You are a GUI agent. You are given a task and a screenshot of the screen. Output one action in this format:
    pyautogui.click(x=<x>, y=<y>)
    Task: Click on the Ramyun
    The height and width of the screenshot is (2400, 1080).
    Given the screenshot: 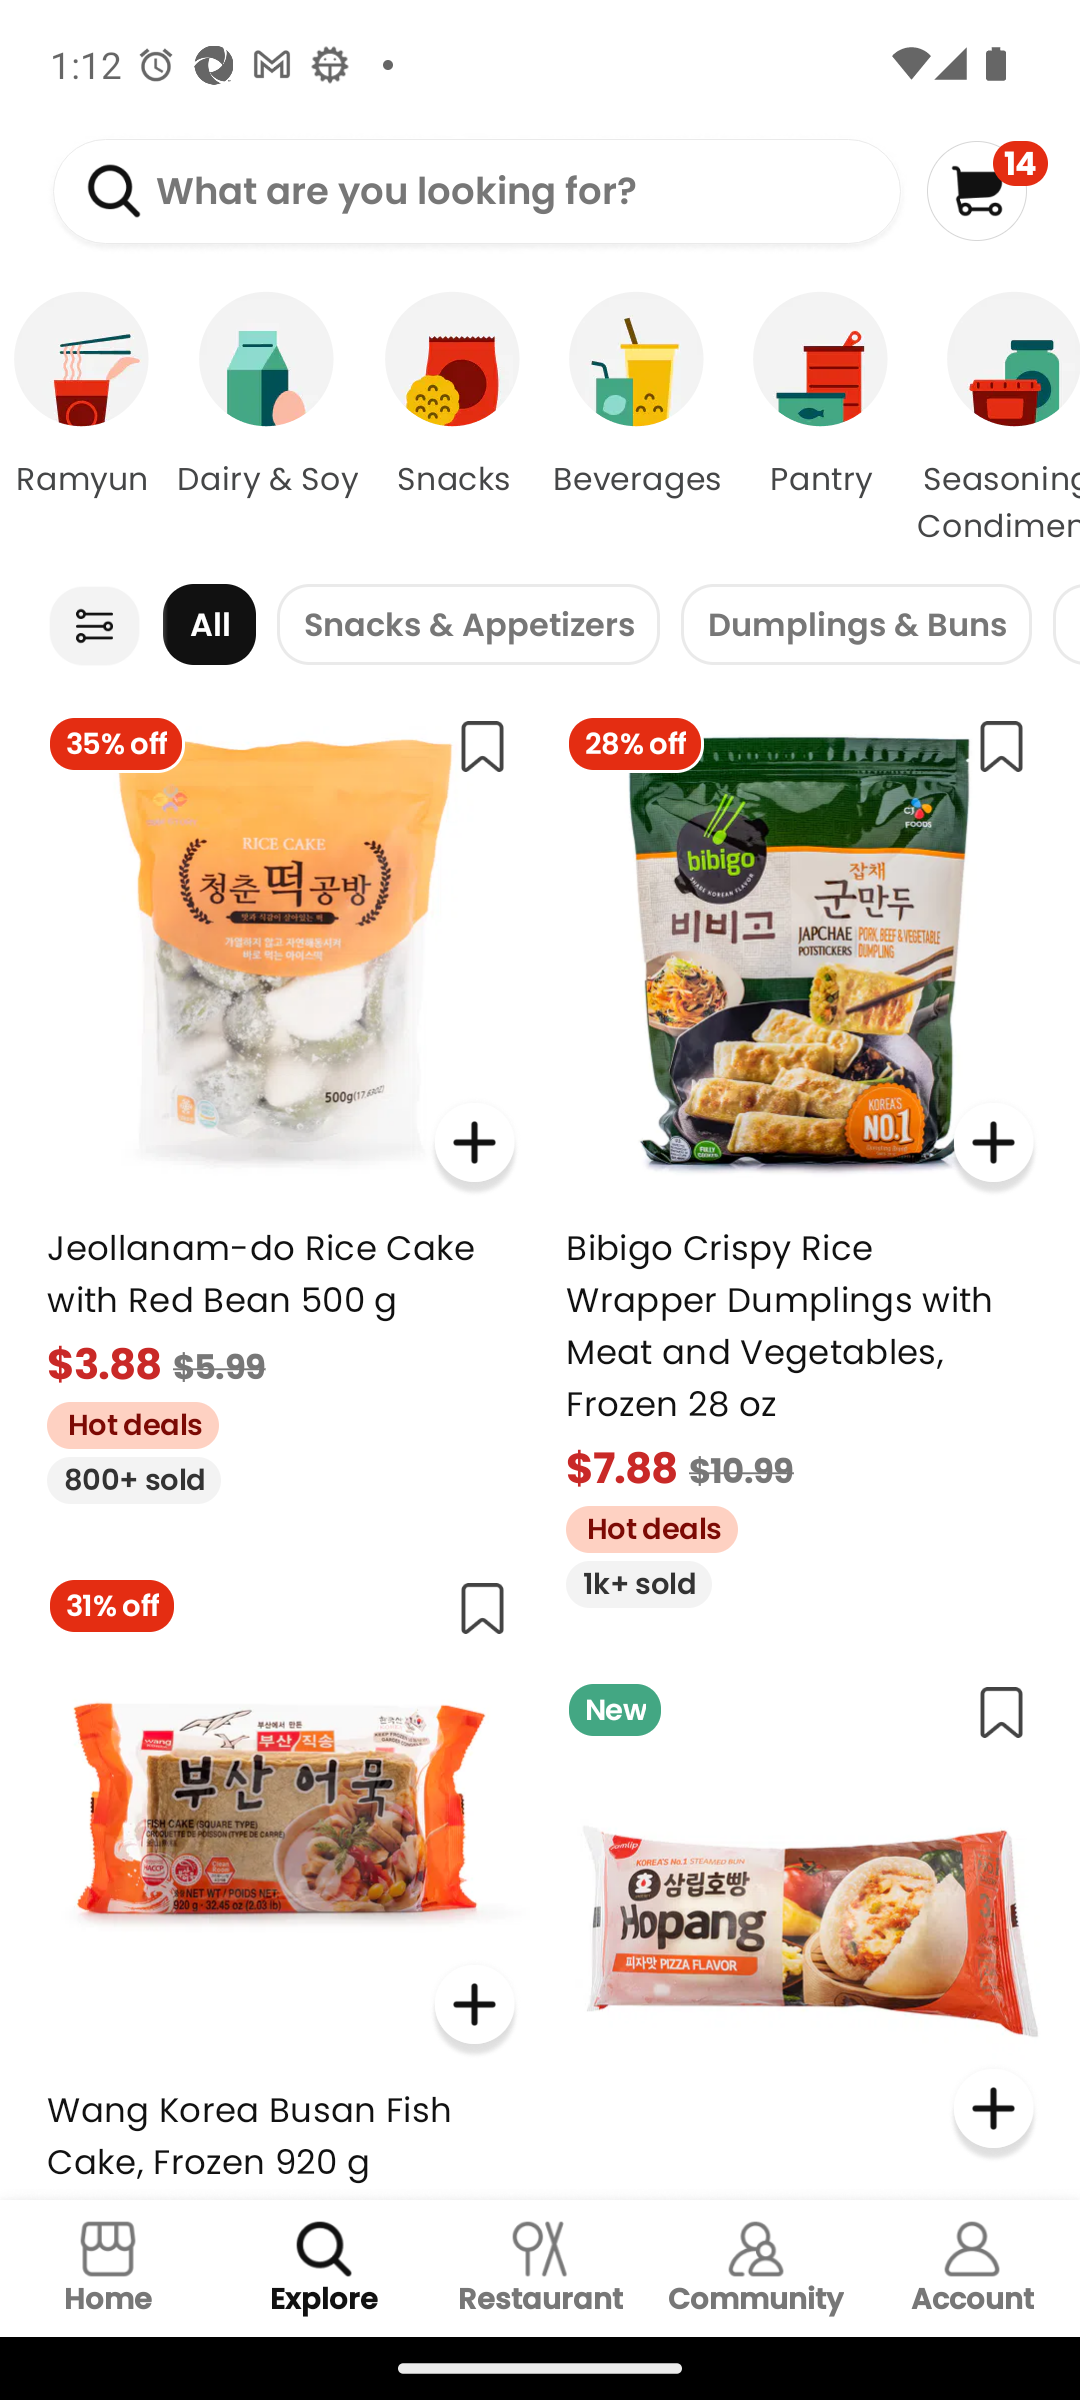 What is the action you would take?
    pyautogui.click(x=86, y=420)
    